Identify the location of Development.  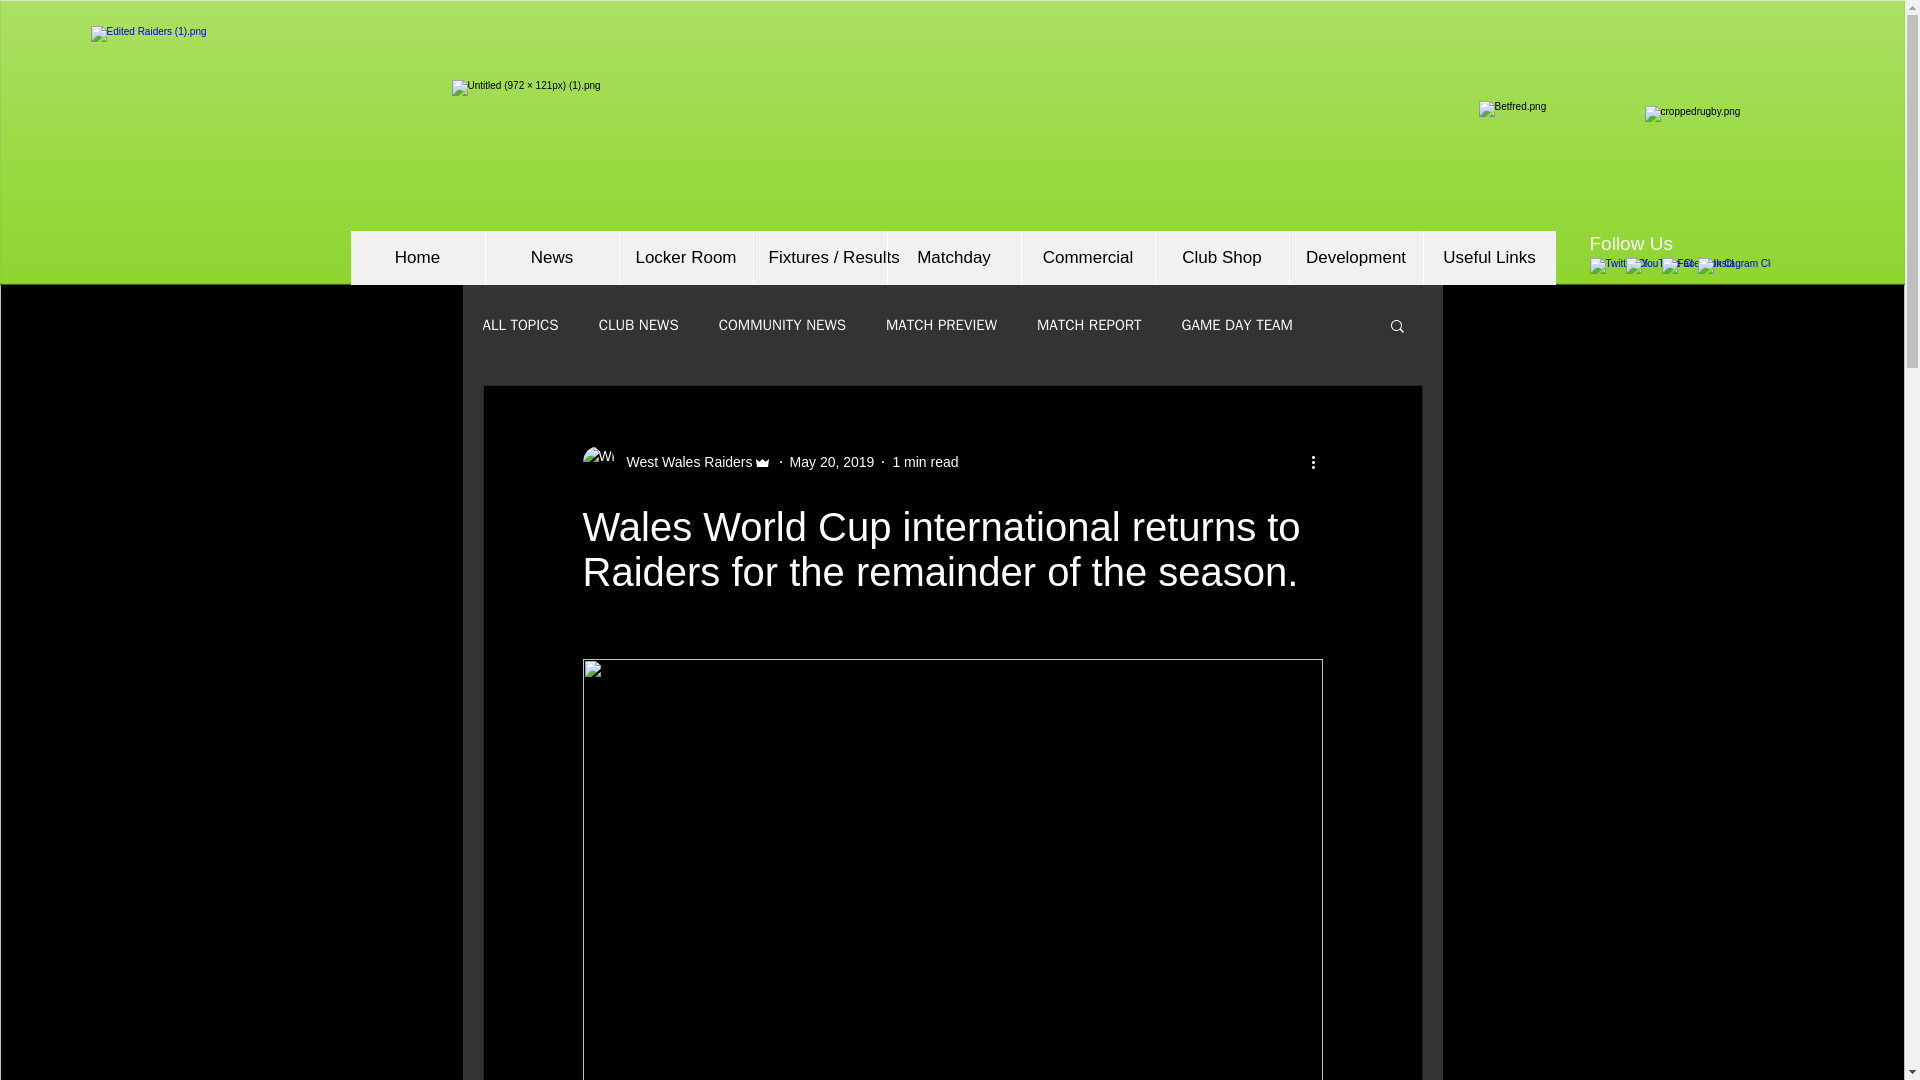
(1355, 258).